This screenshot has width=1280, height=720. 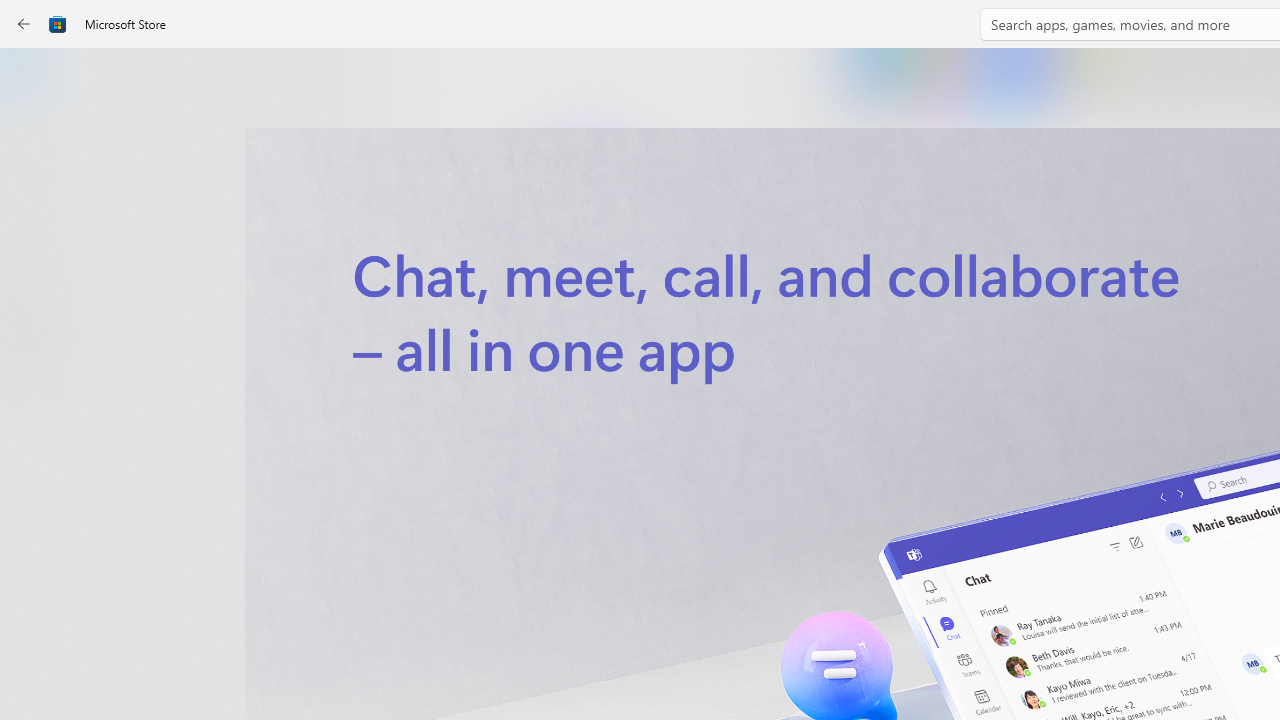 I want to click on Arcade, so click(x=36, y=265).